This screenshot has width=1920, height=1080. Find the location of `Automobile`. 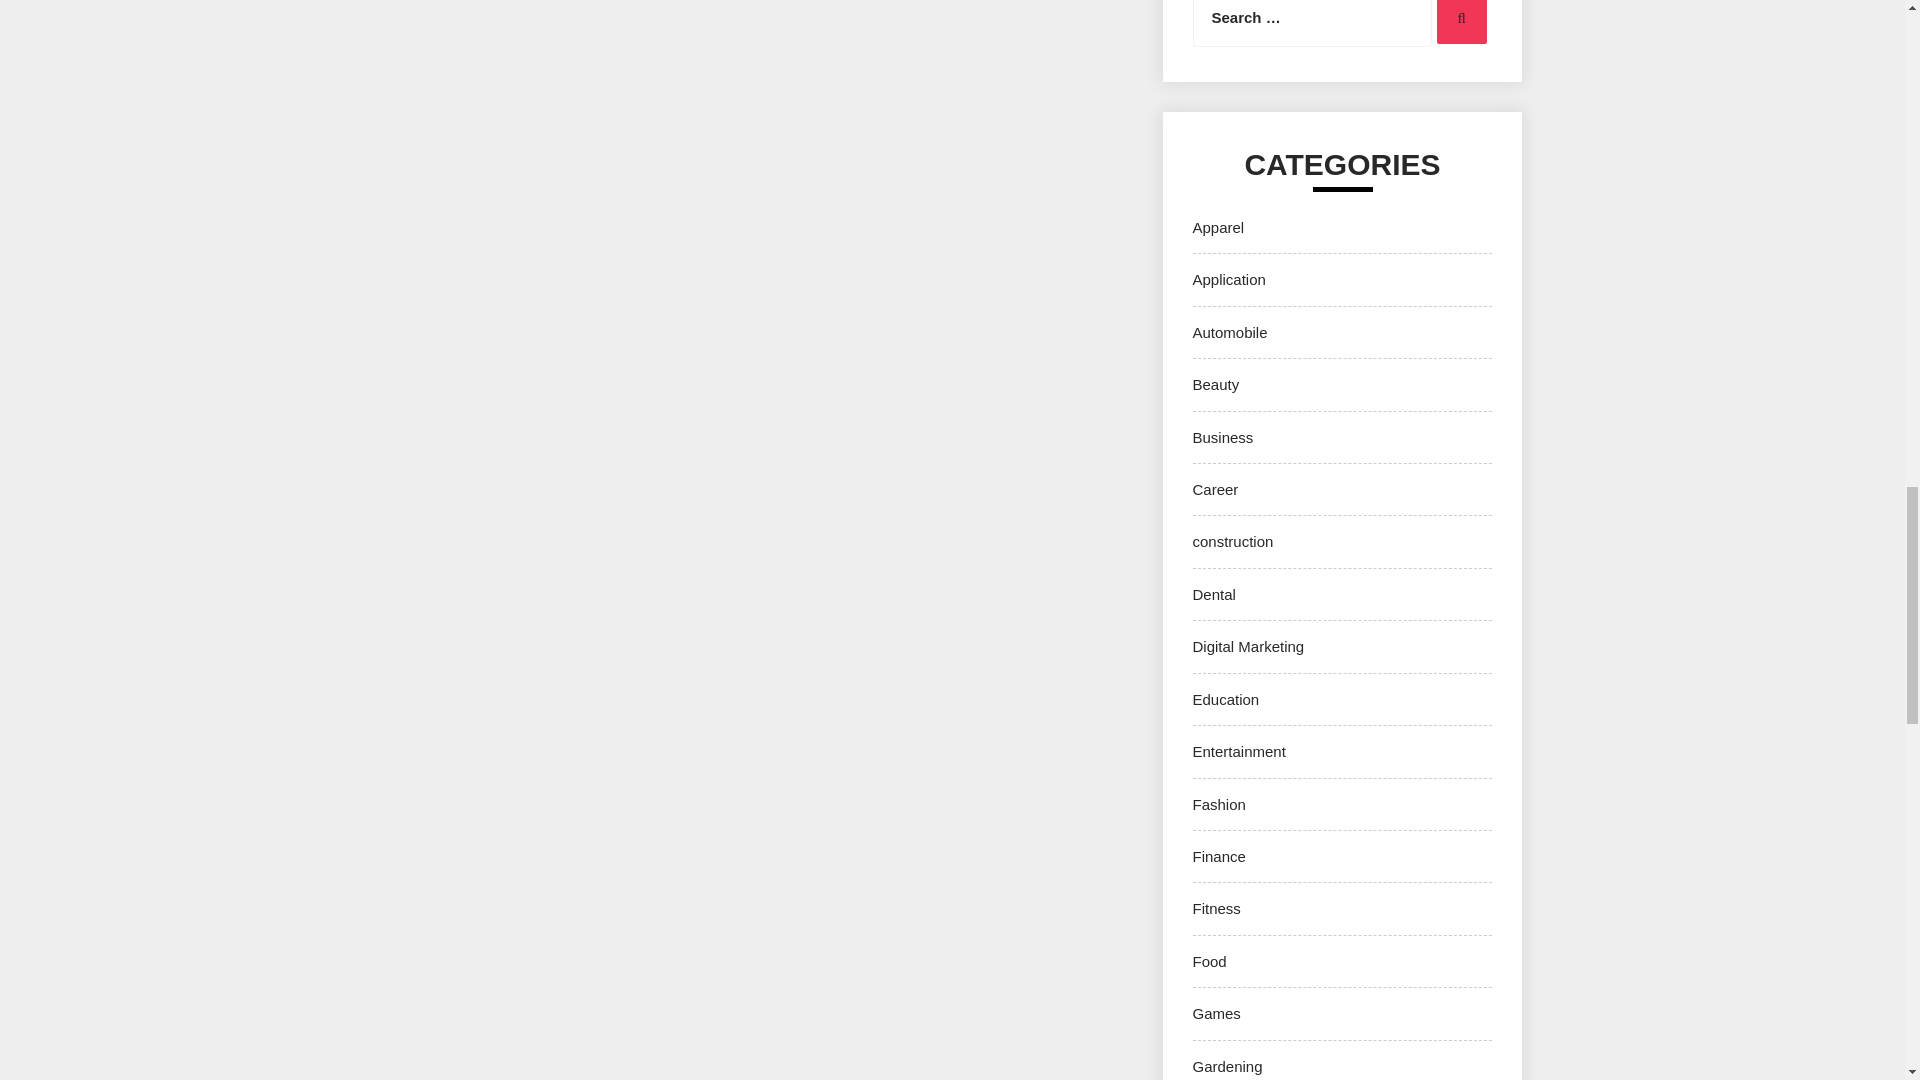

Automobile is located at coordinates (1230, 332).